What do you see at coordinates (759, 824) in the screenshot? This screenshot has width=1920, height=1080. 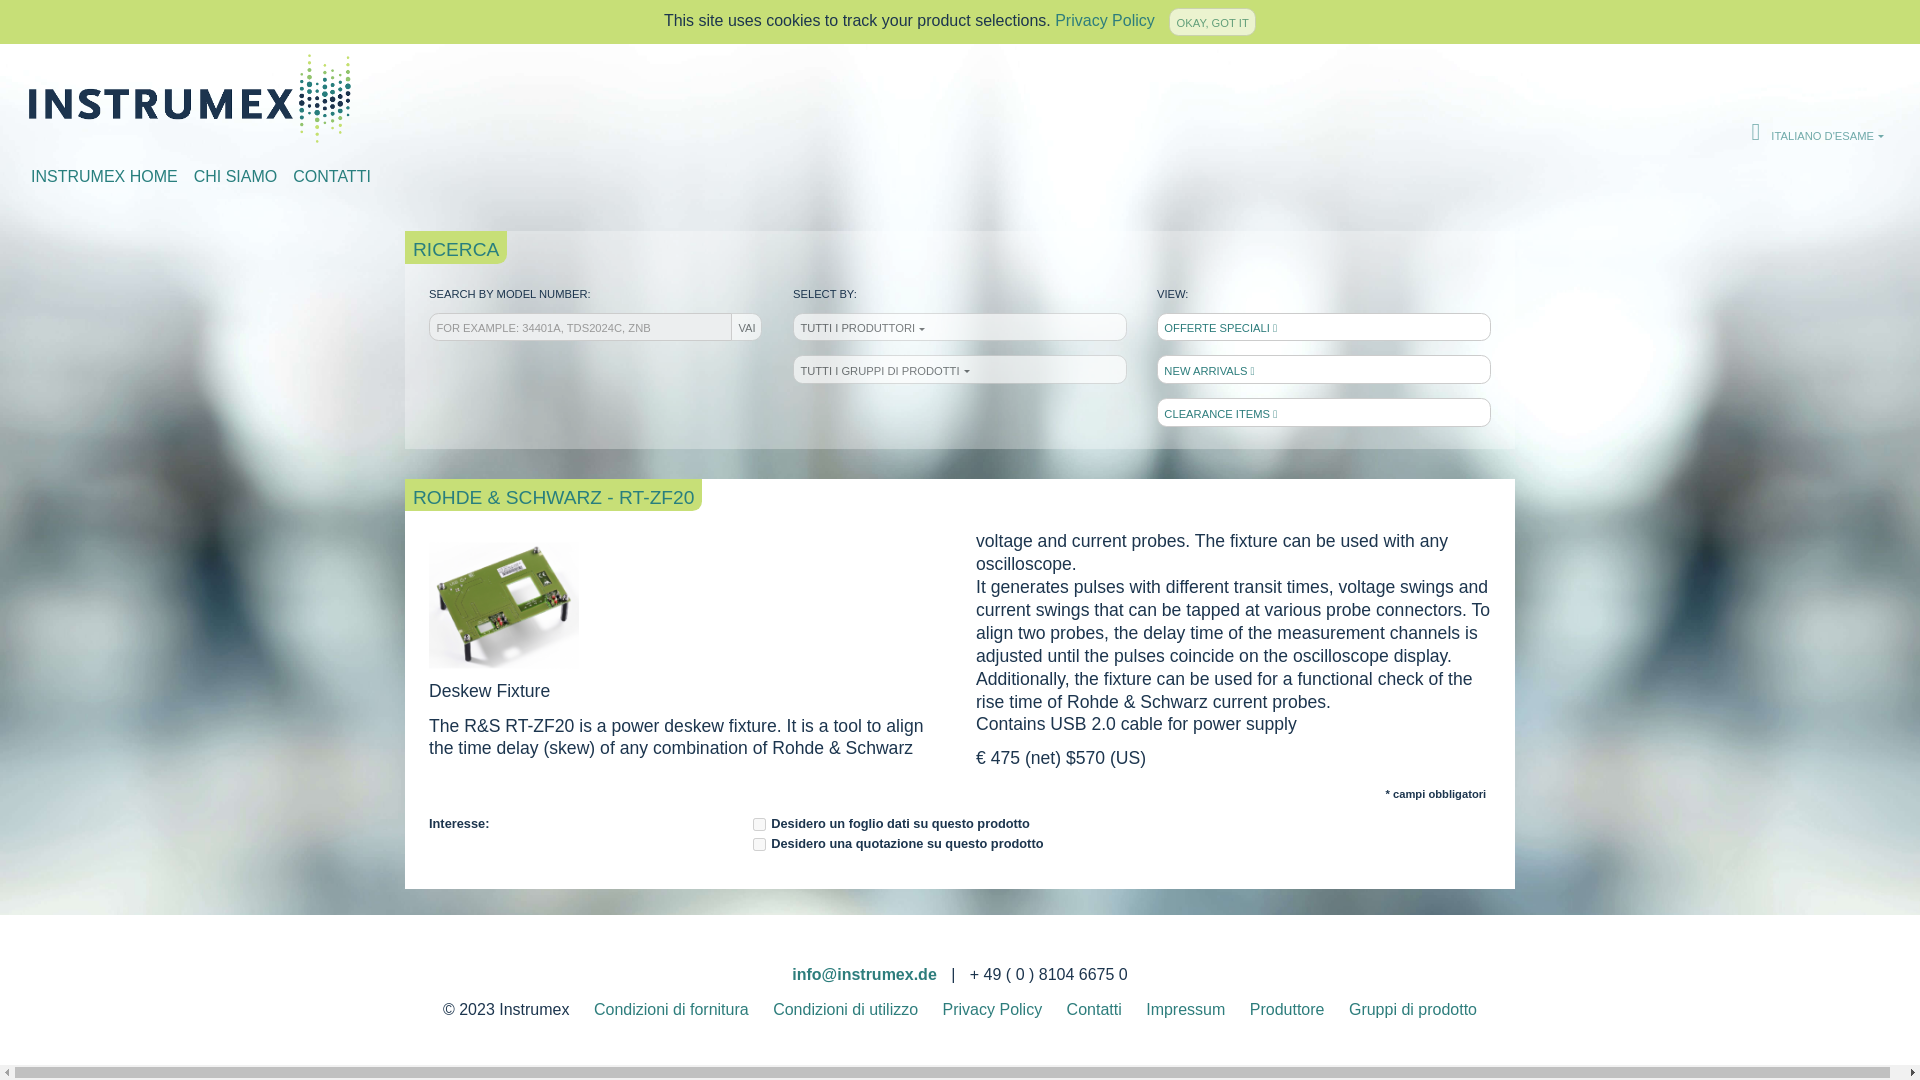 I see `QUOTATION` at bounding box center [759, 824].